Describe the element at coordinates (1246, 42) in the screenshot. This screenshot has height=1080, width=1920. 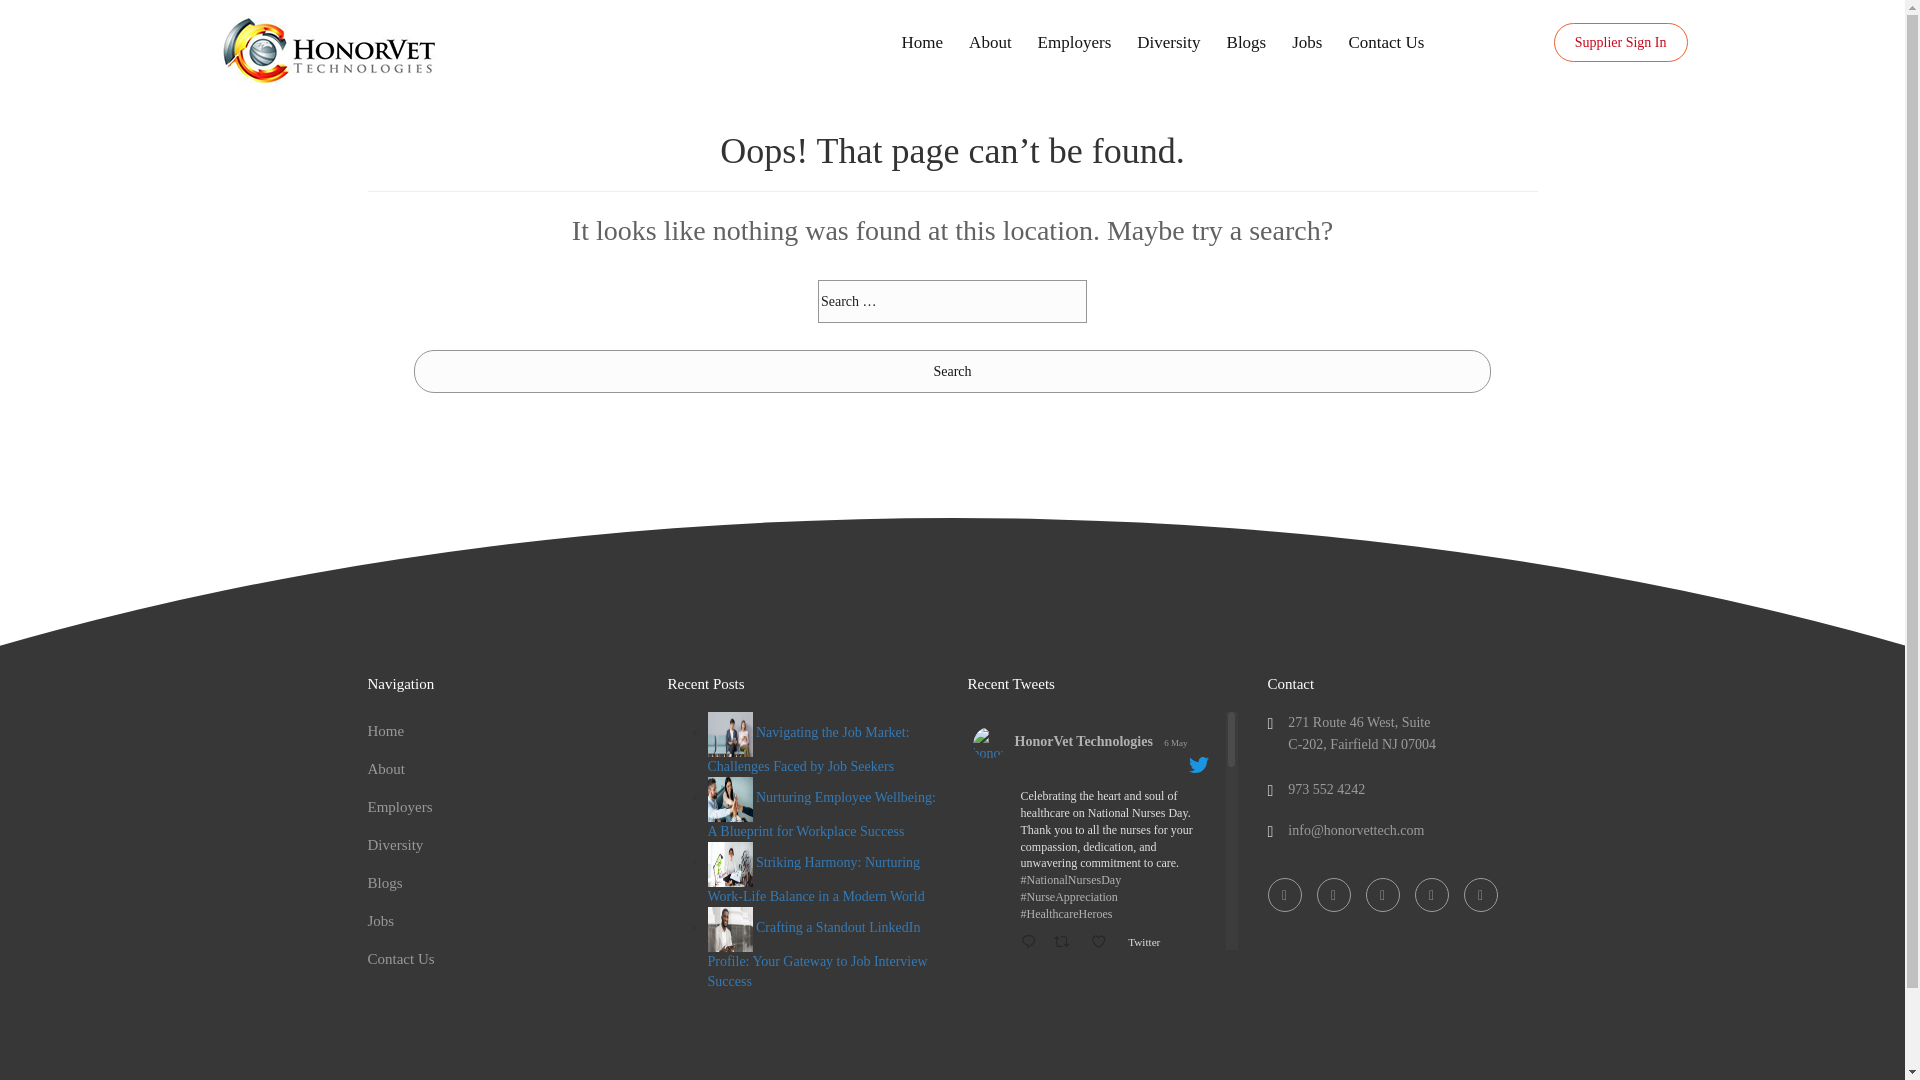
I see `Blogs` at that location.